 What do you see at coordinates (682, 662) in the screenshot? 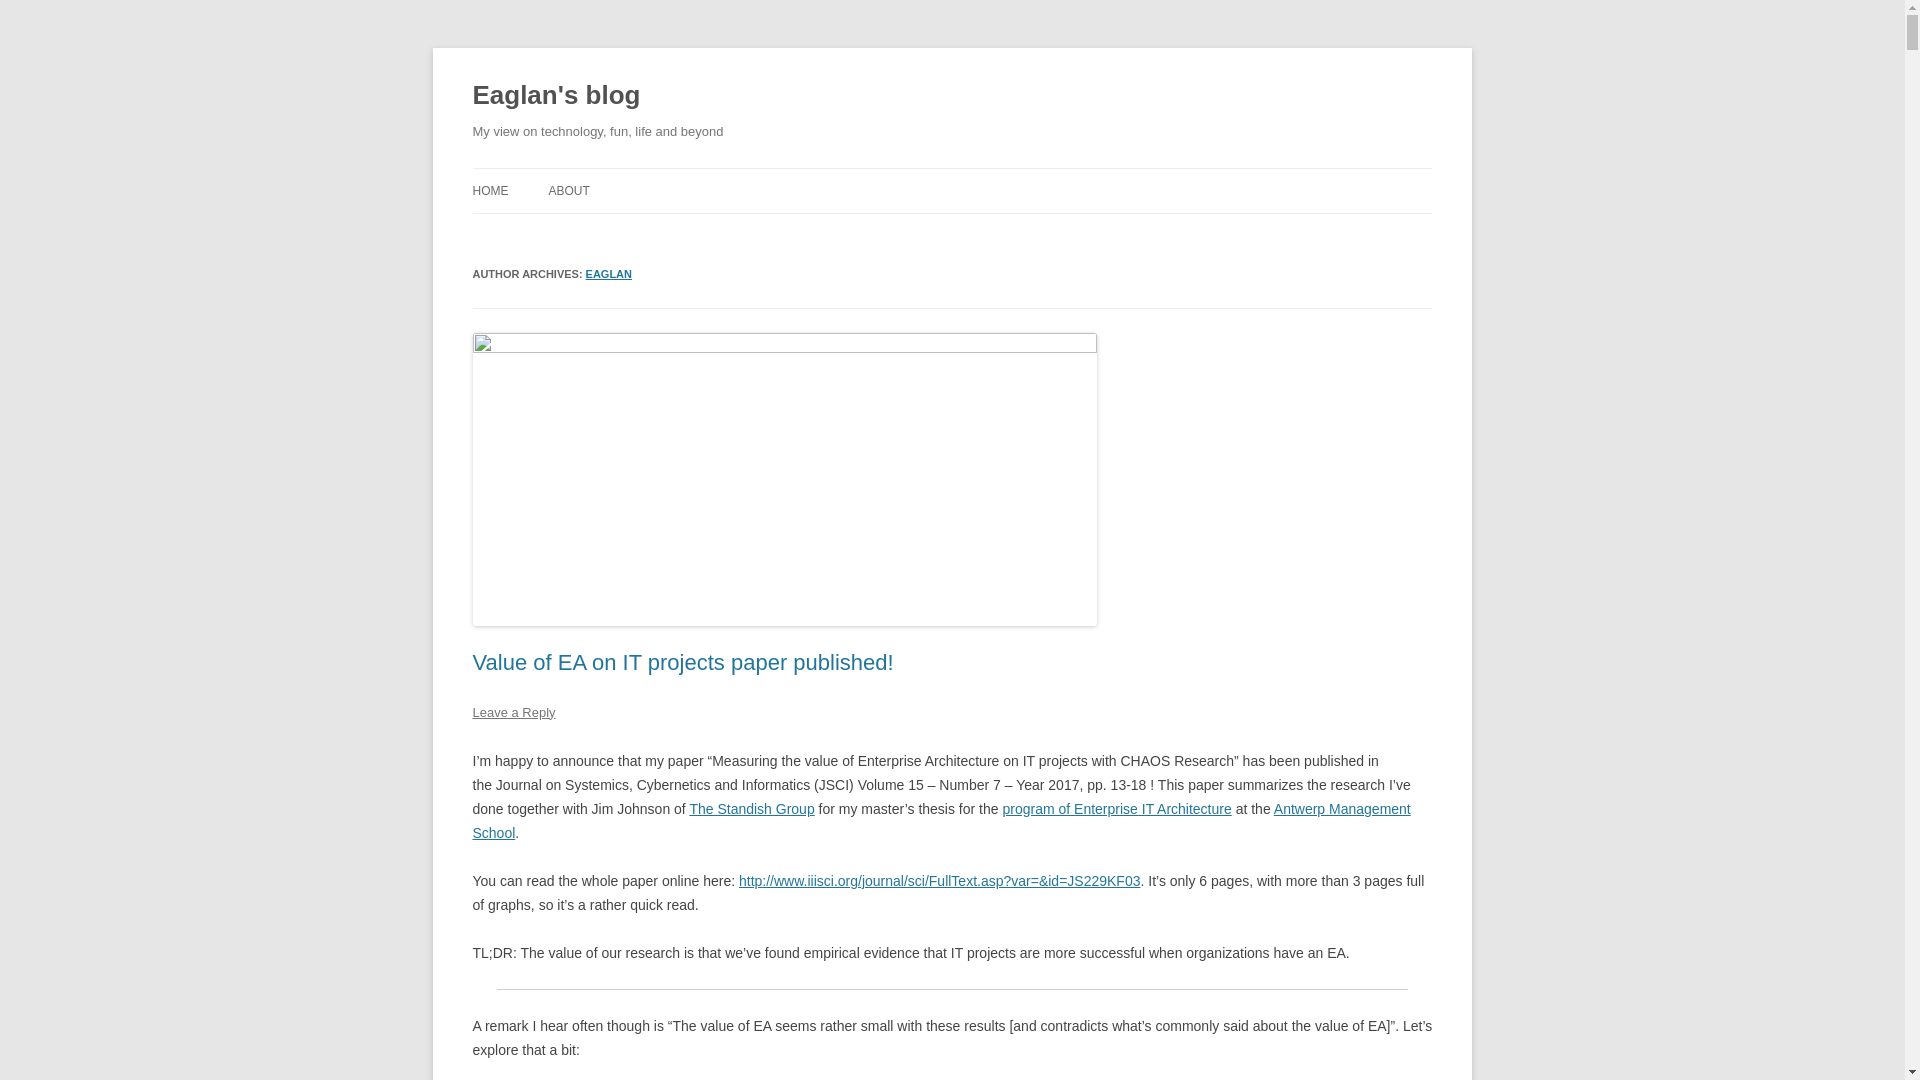
I see `Value of EA on IT projects paper published!` at bounding box center [682, 662].